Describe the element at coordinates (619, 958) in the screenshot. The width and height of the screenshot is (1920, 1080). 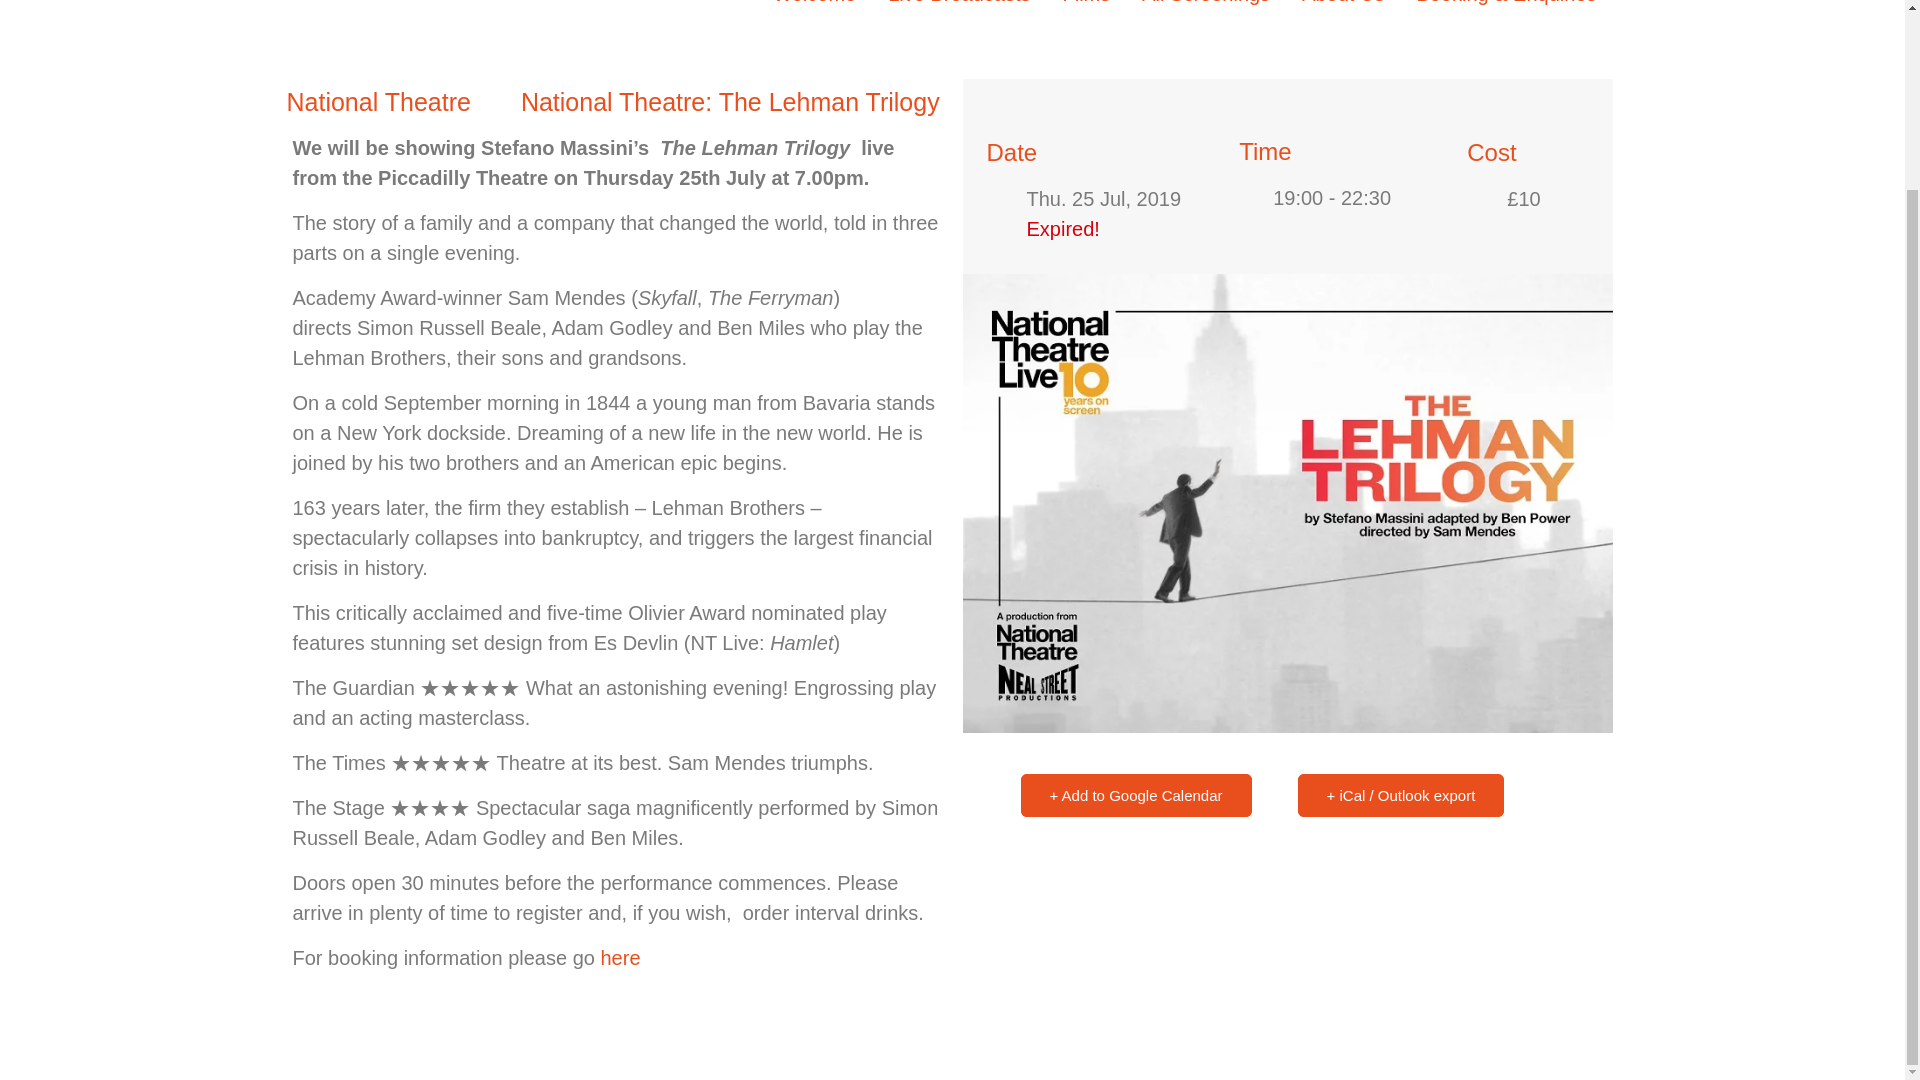
I see `here` at that location.